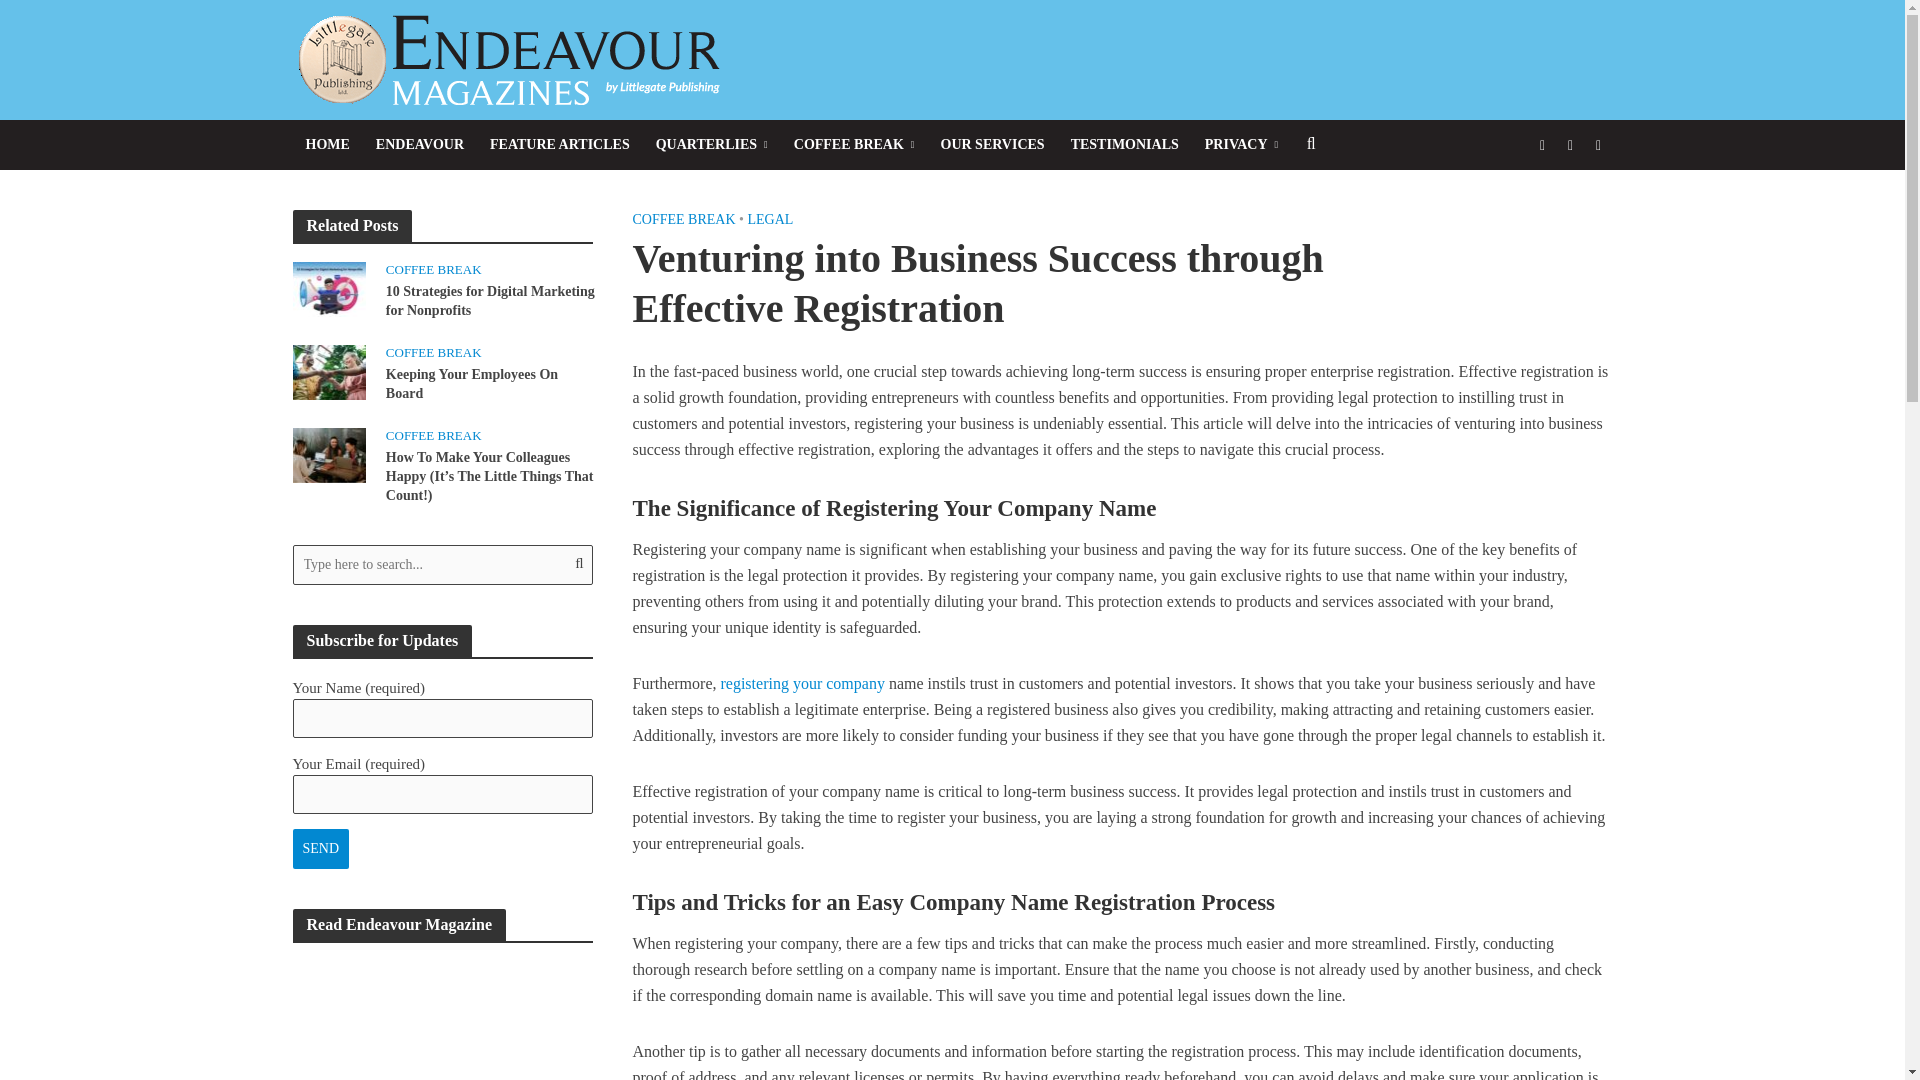 The height and width of the screenshot is (1080, 1920). I want to click on FEATURE ARTICLES, so click(560, 144).